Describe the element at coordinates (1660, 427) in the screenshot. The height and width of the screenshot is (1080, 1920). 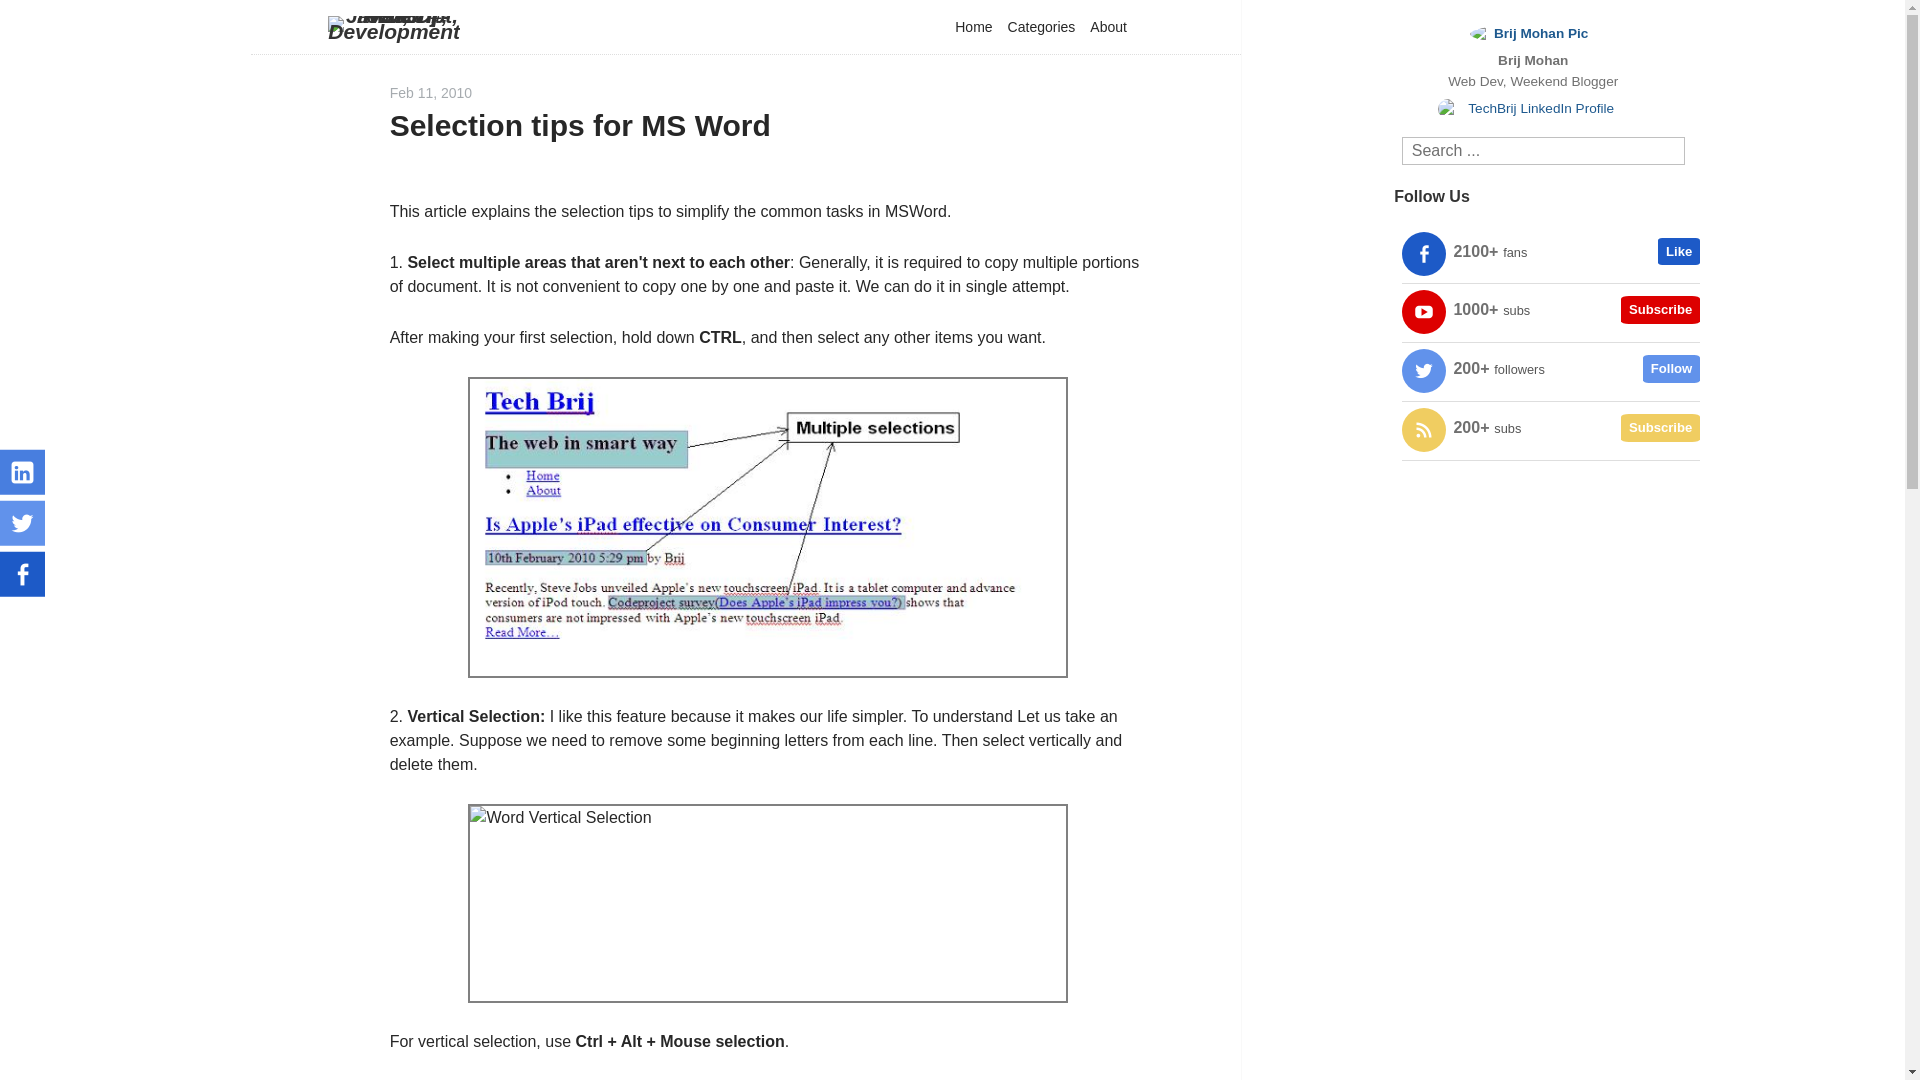
I see `Subscribe` at that location.